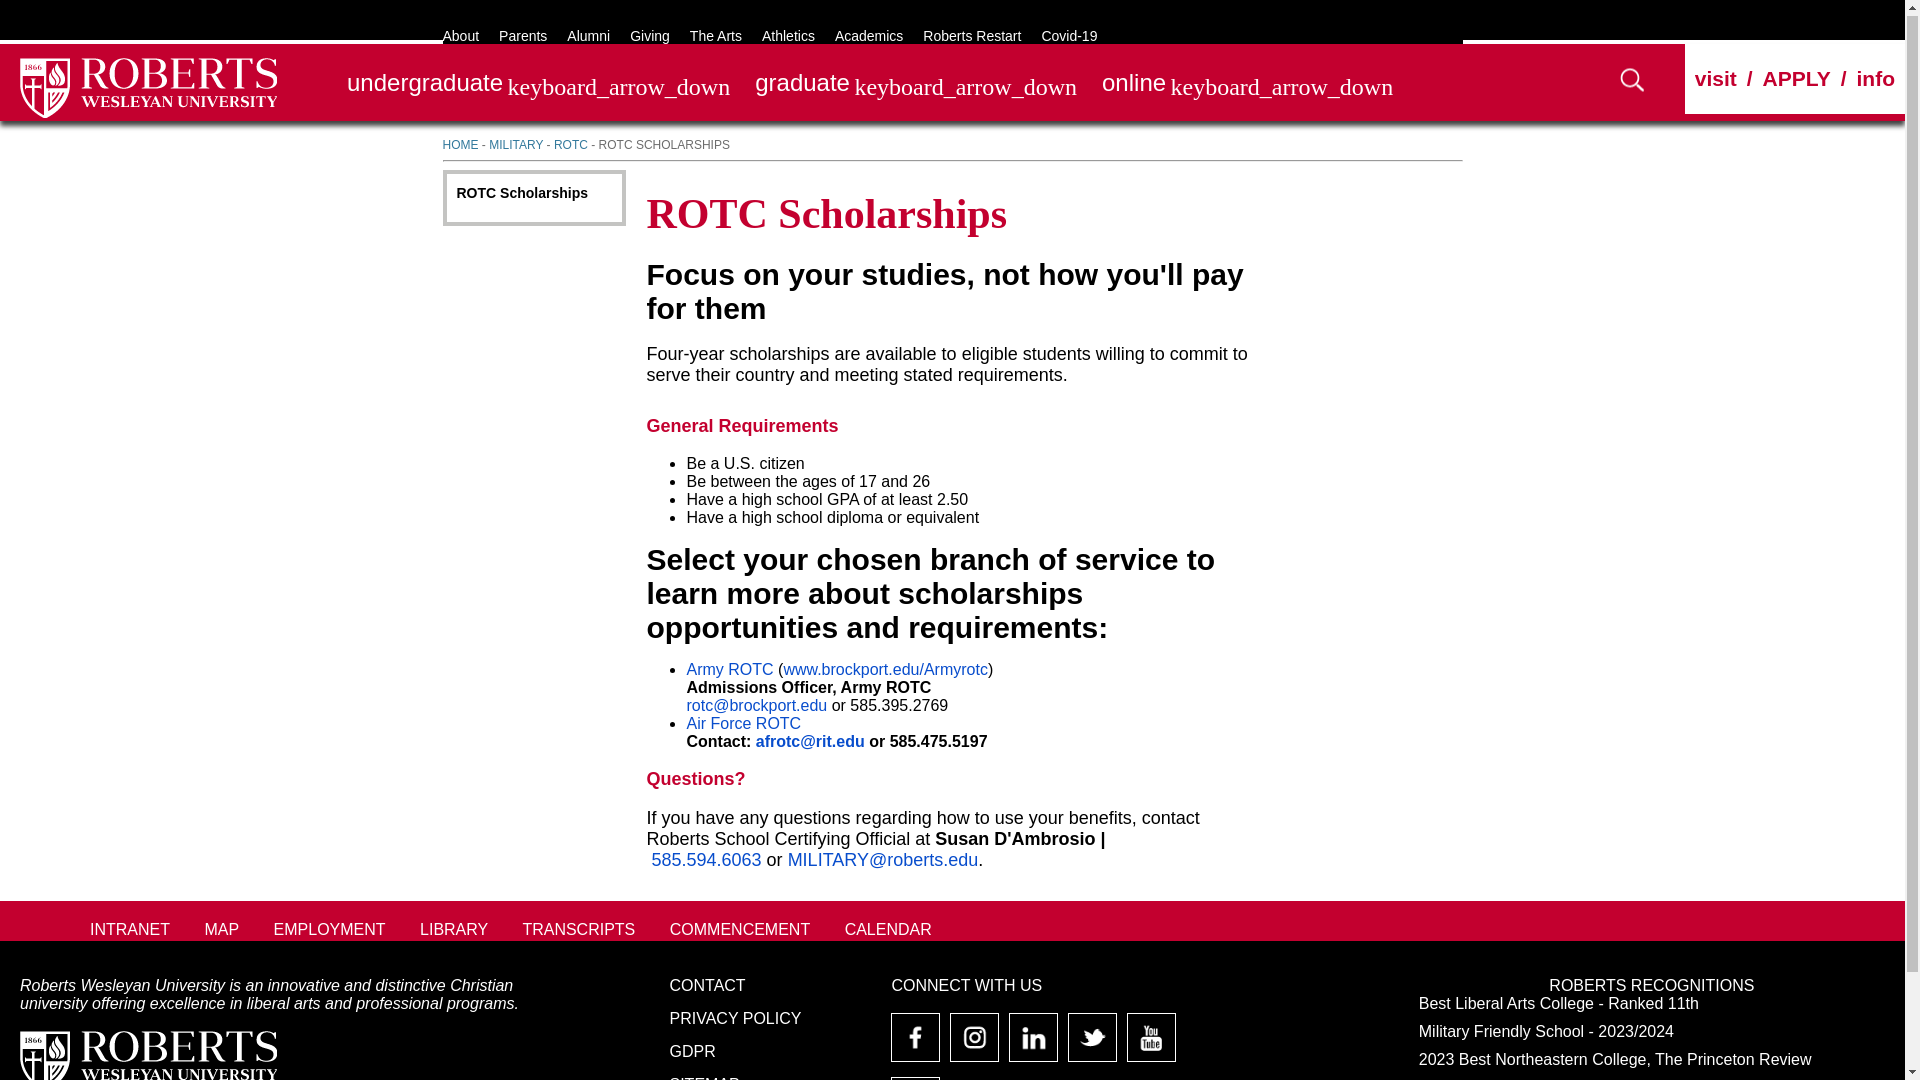 This screenshot has height=1080, width=1920. What do you see at coordinates (1032, 1045) in the screenshot?
I see `Follow us on LinkedIn` at bounding box center [1032, 1045].